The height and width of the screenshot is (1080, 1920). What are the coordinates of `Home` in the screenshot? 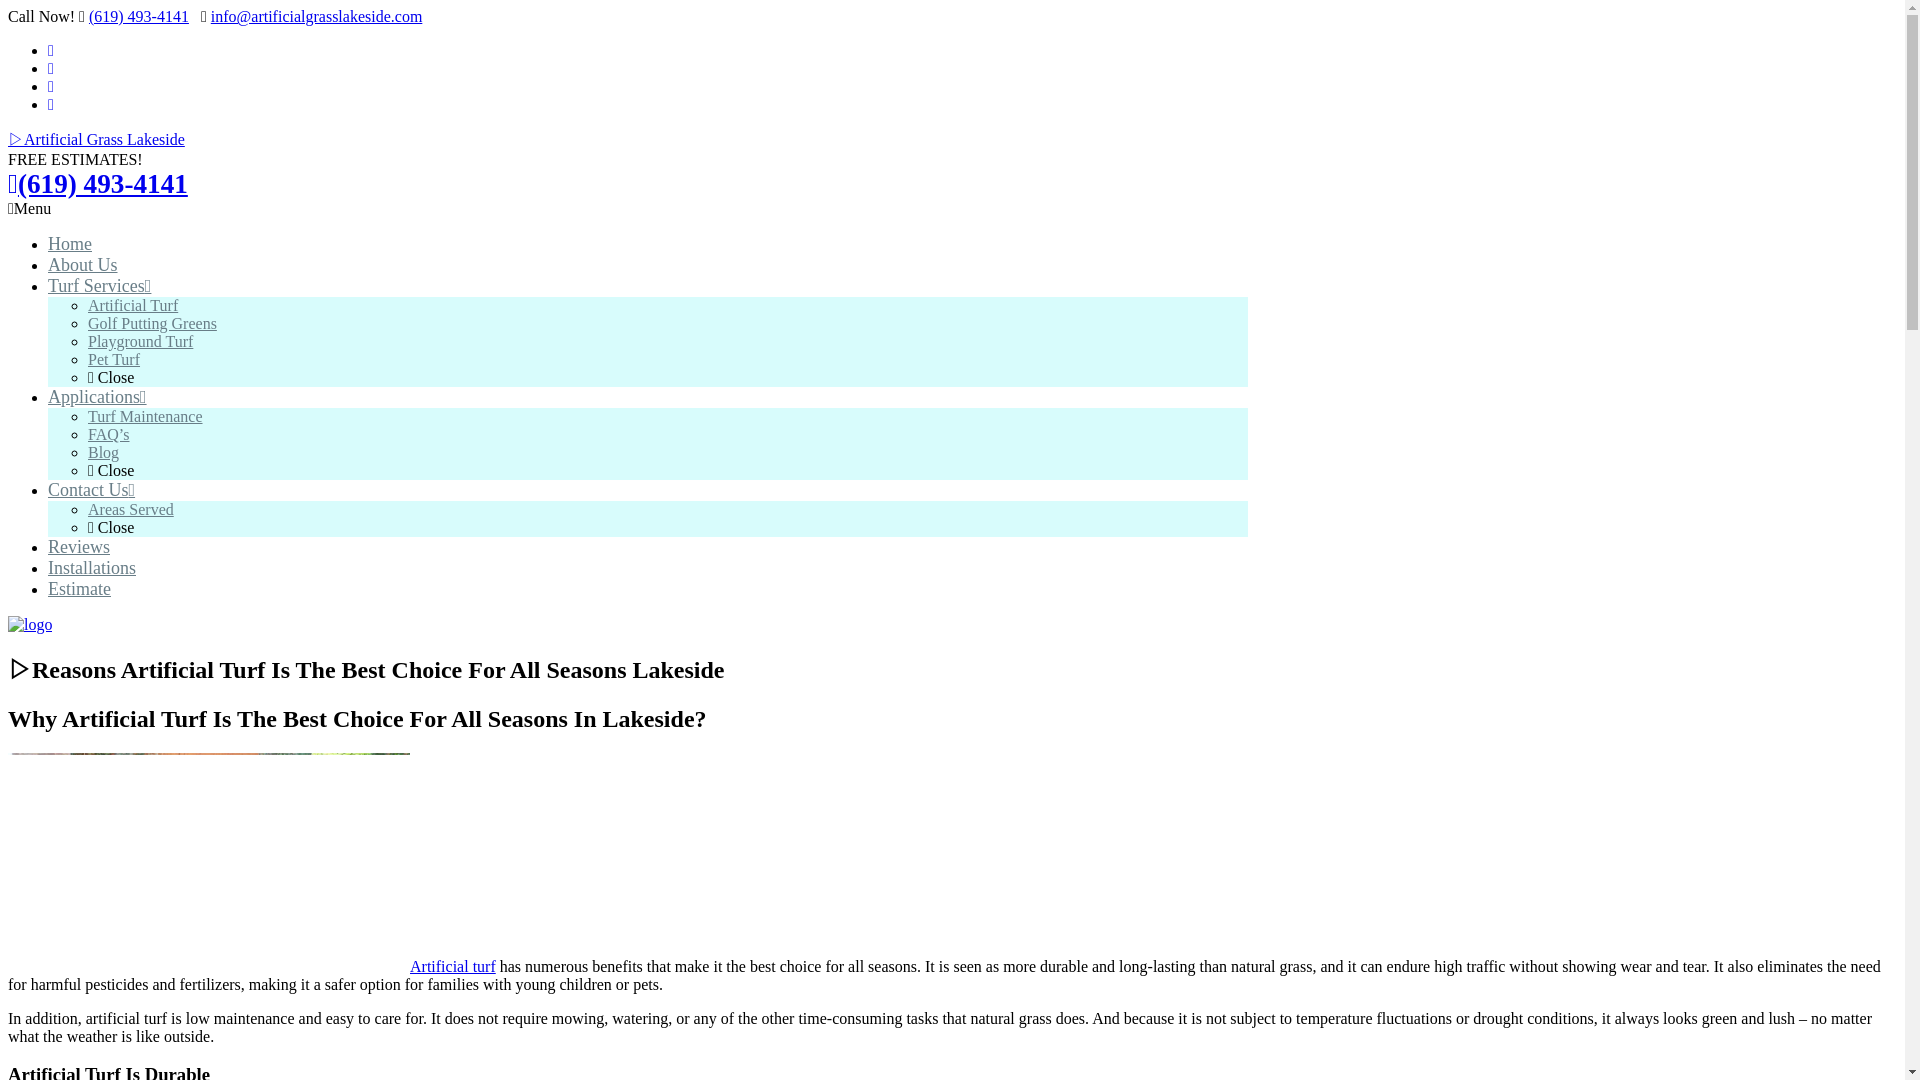 It's located at (70, 244).